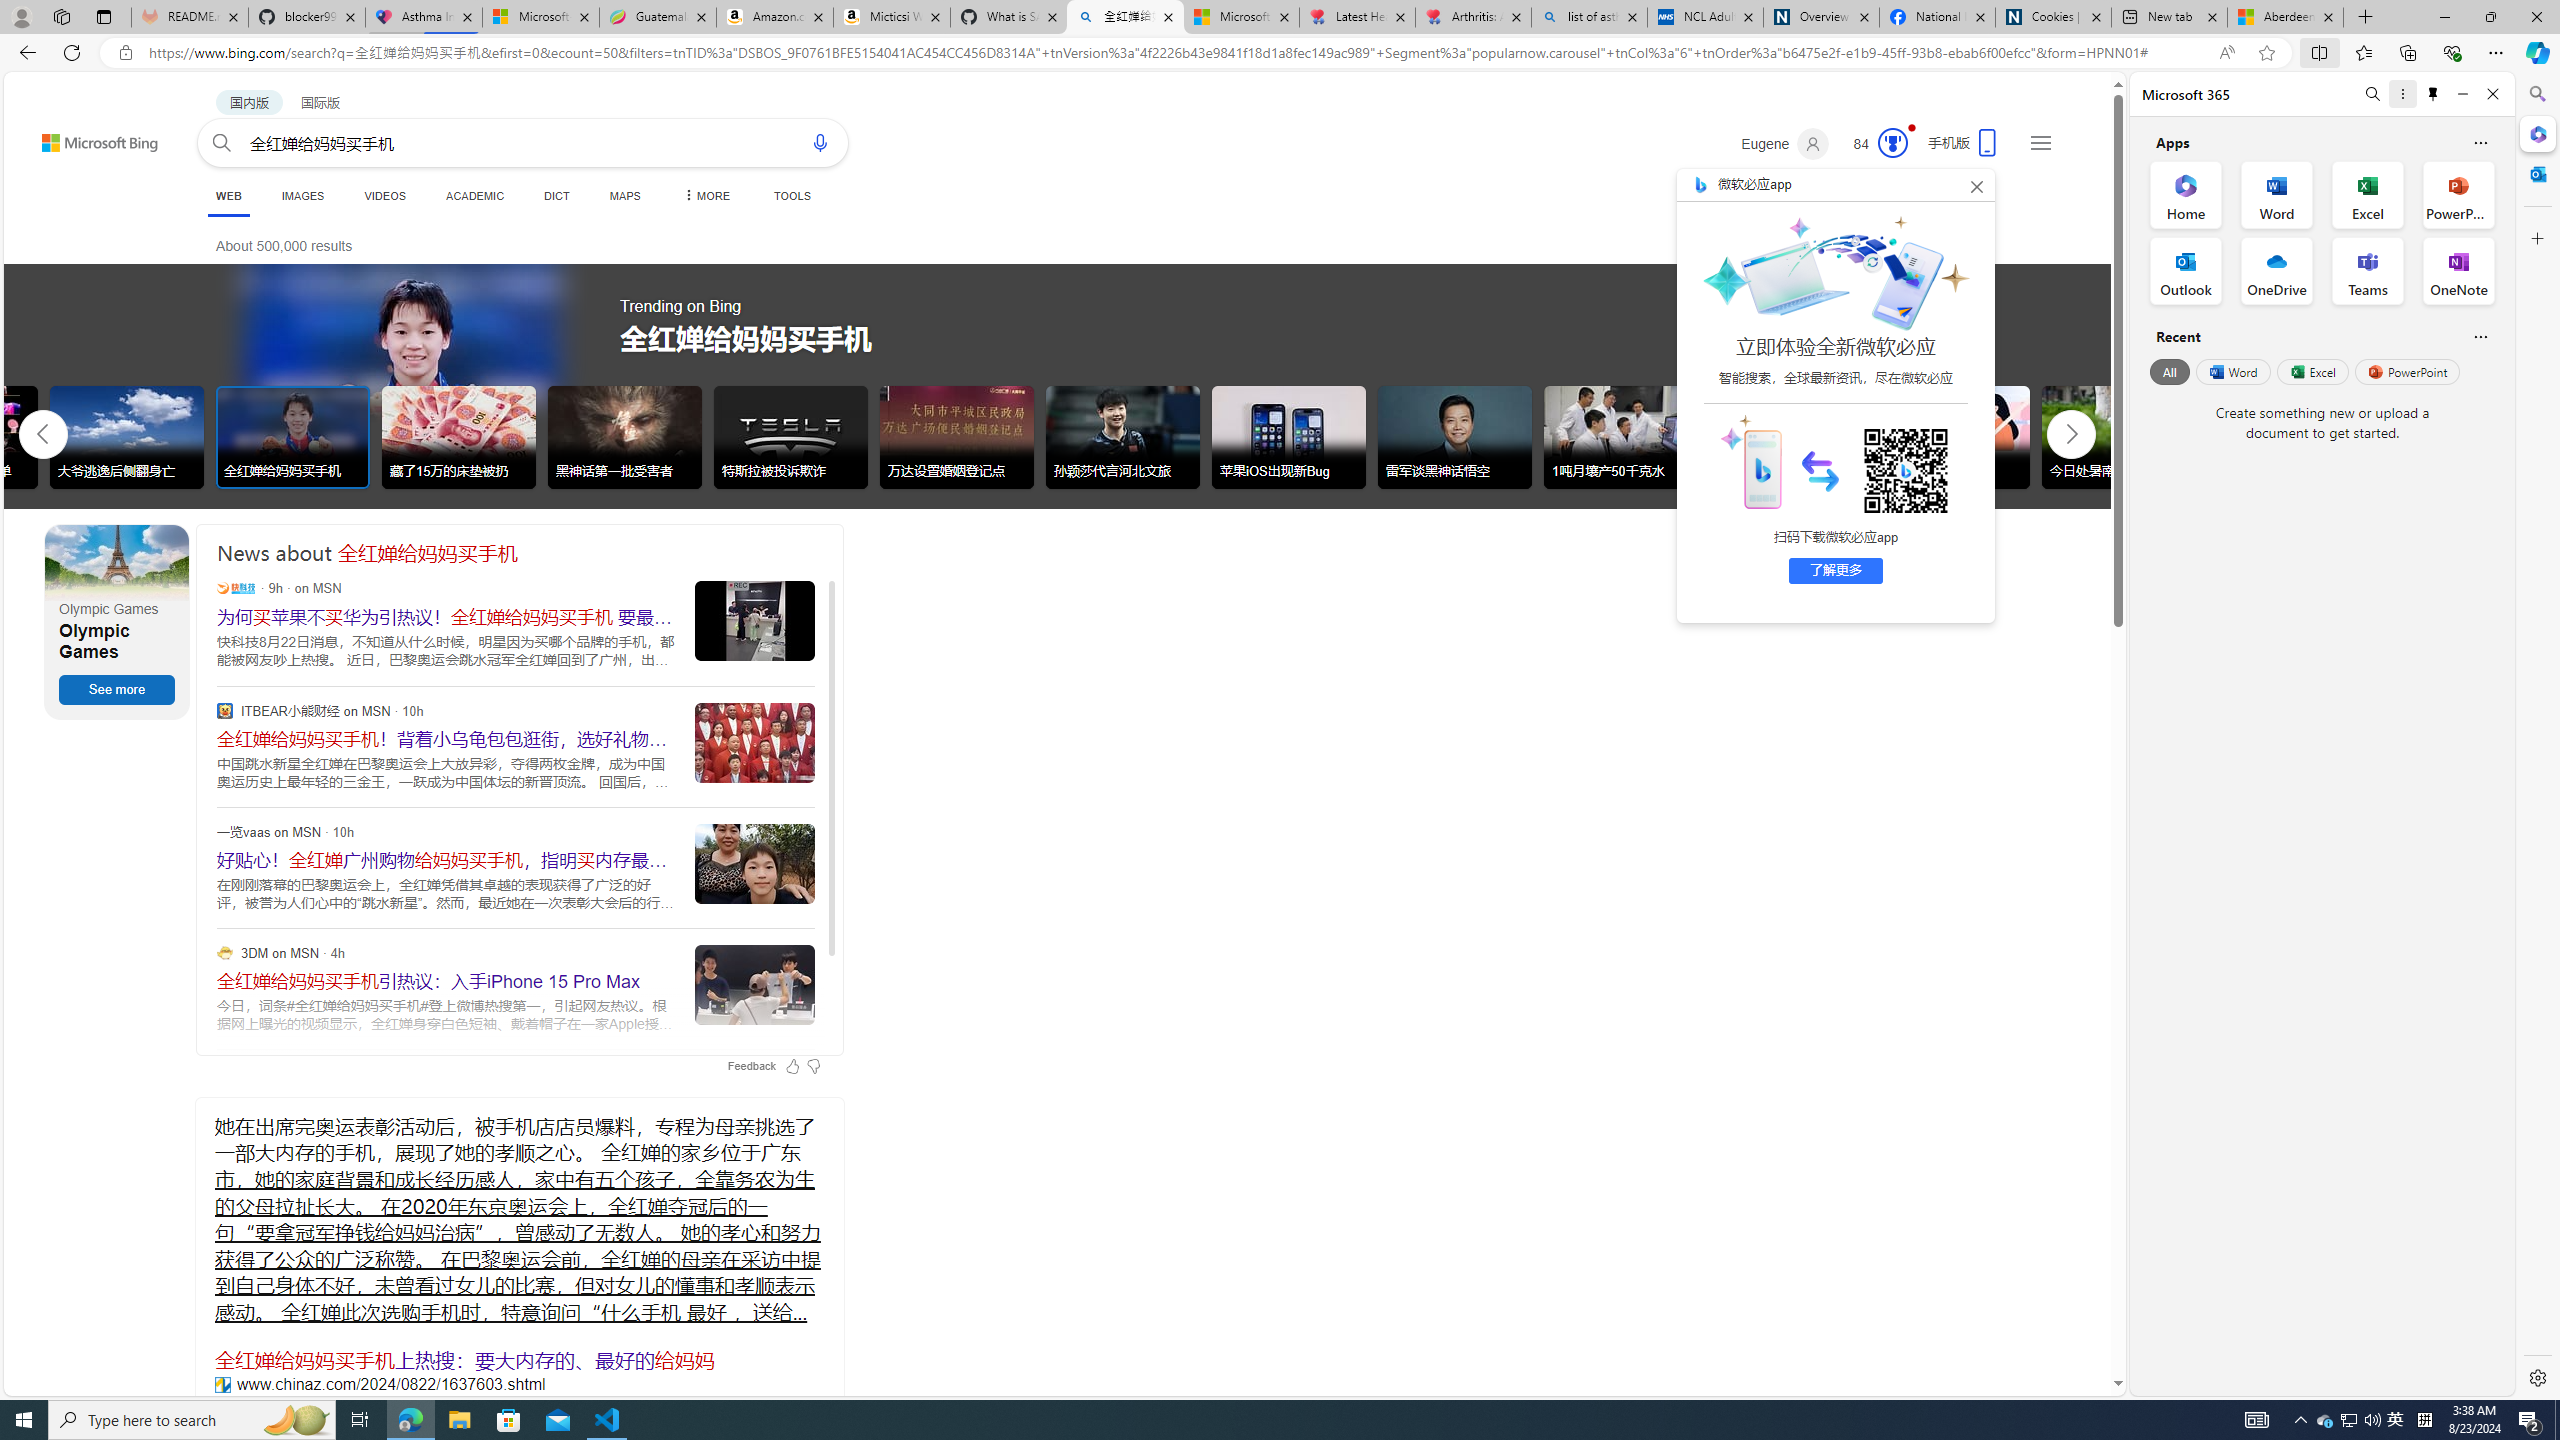 Image resolution: width=2560 pixels, height=1440 pixels. I want to click on Search button, so click(222, 142).